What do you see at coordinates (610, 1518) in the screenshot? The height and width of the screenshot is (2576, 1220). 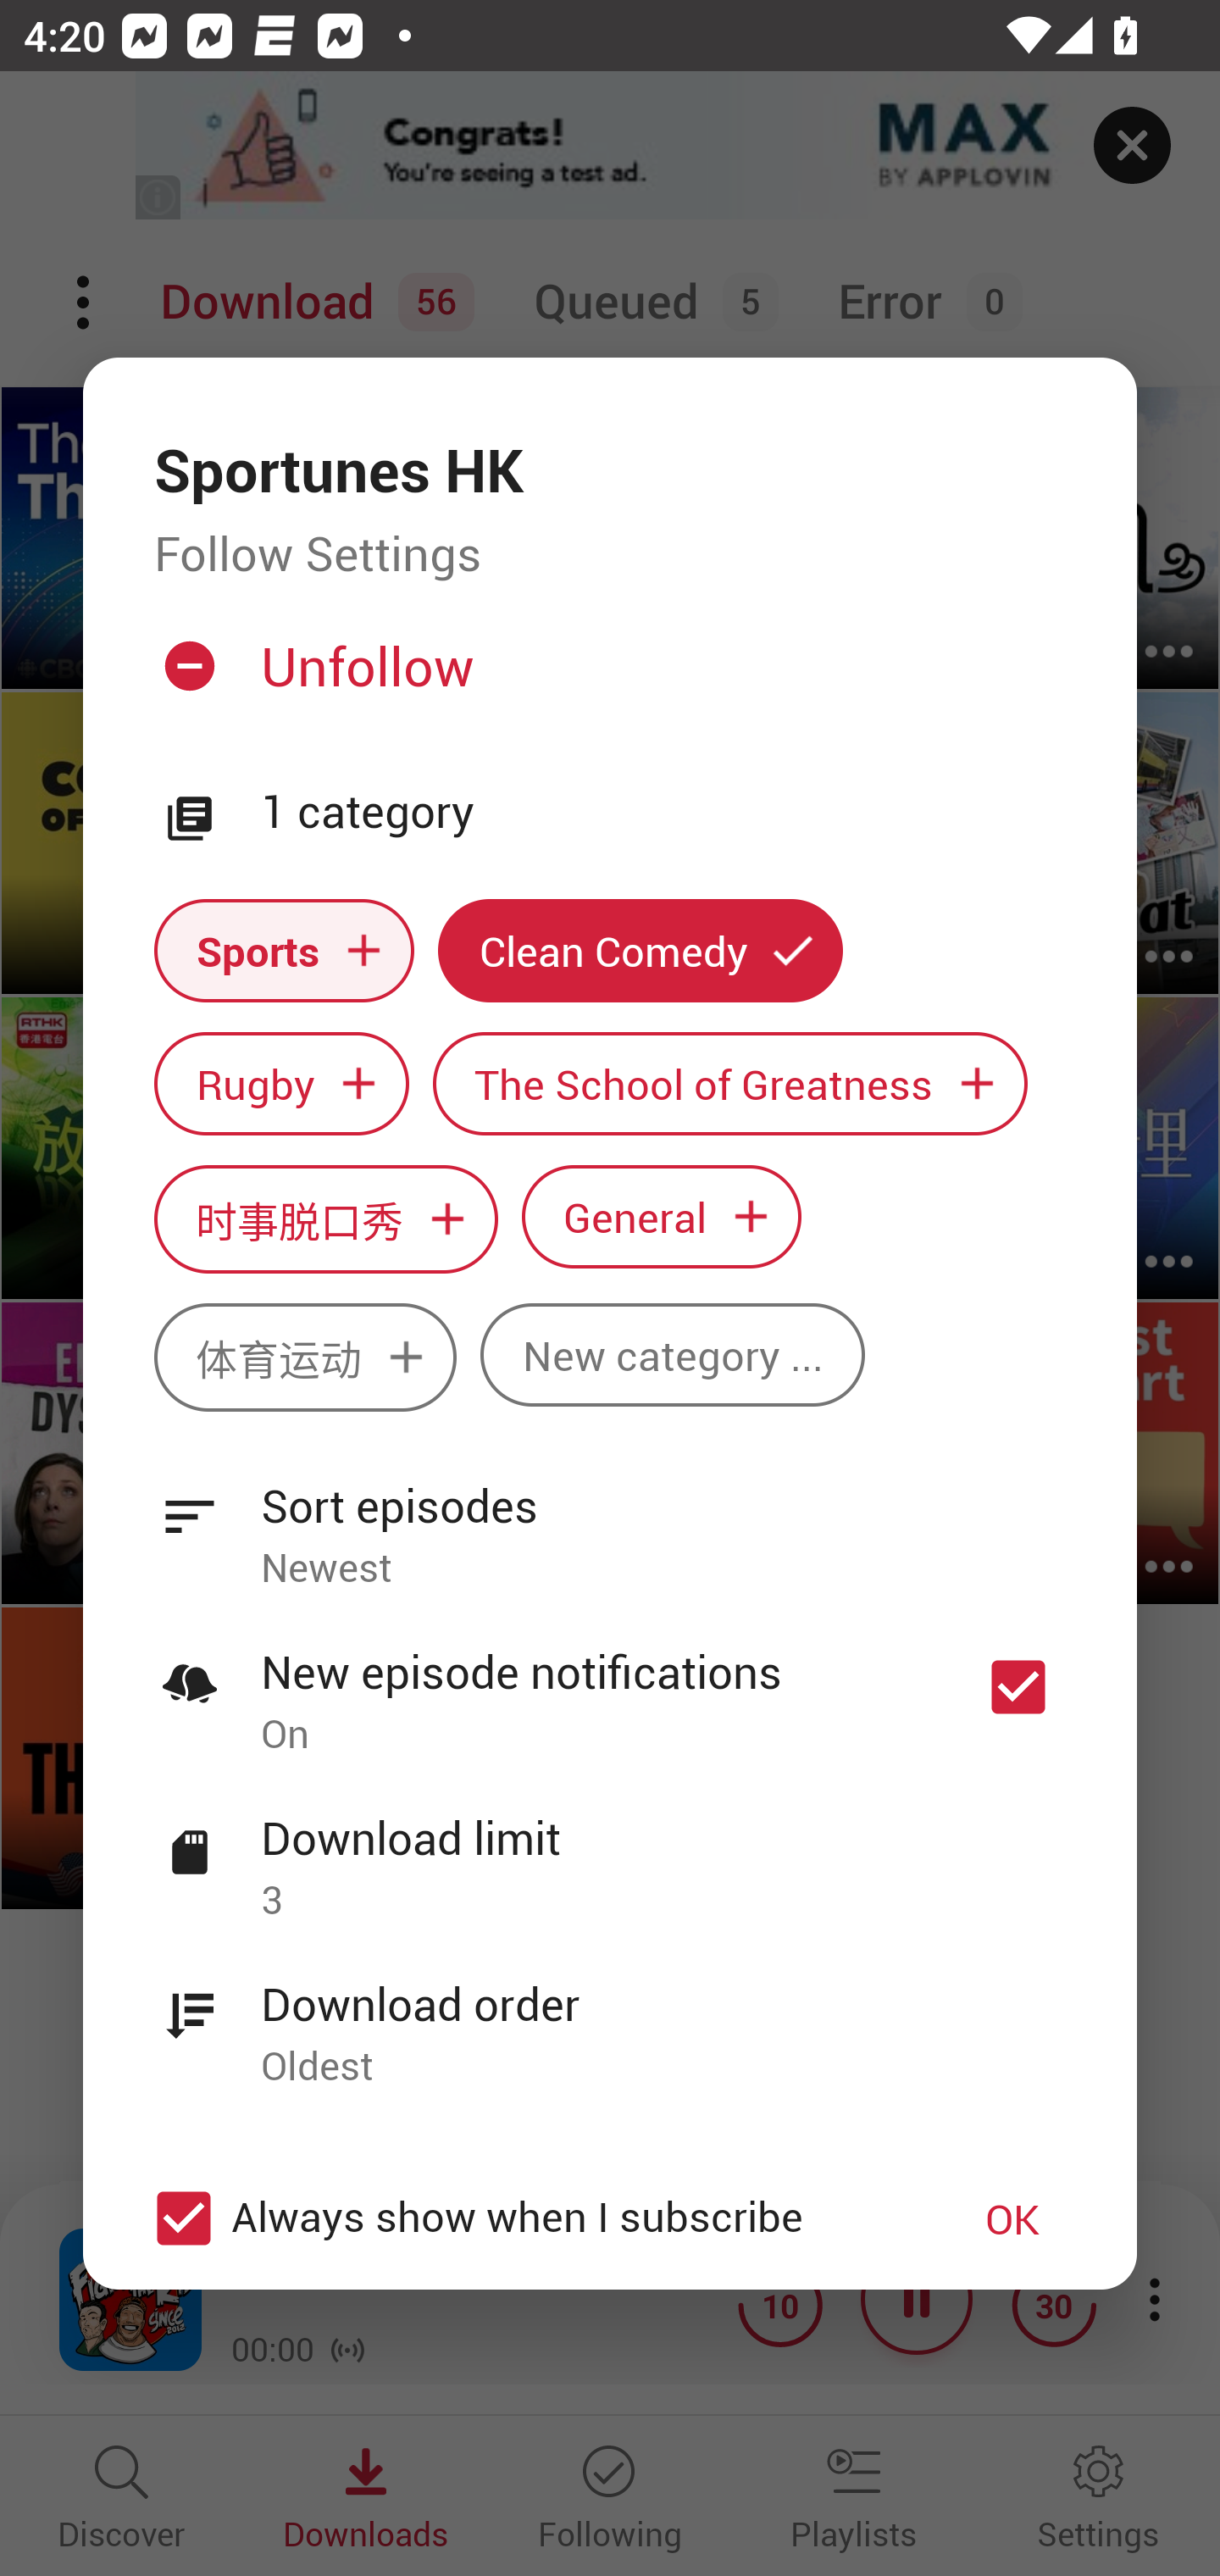 I see `Sort episodes Newest` at bounding box center [610, 1518].